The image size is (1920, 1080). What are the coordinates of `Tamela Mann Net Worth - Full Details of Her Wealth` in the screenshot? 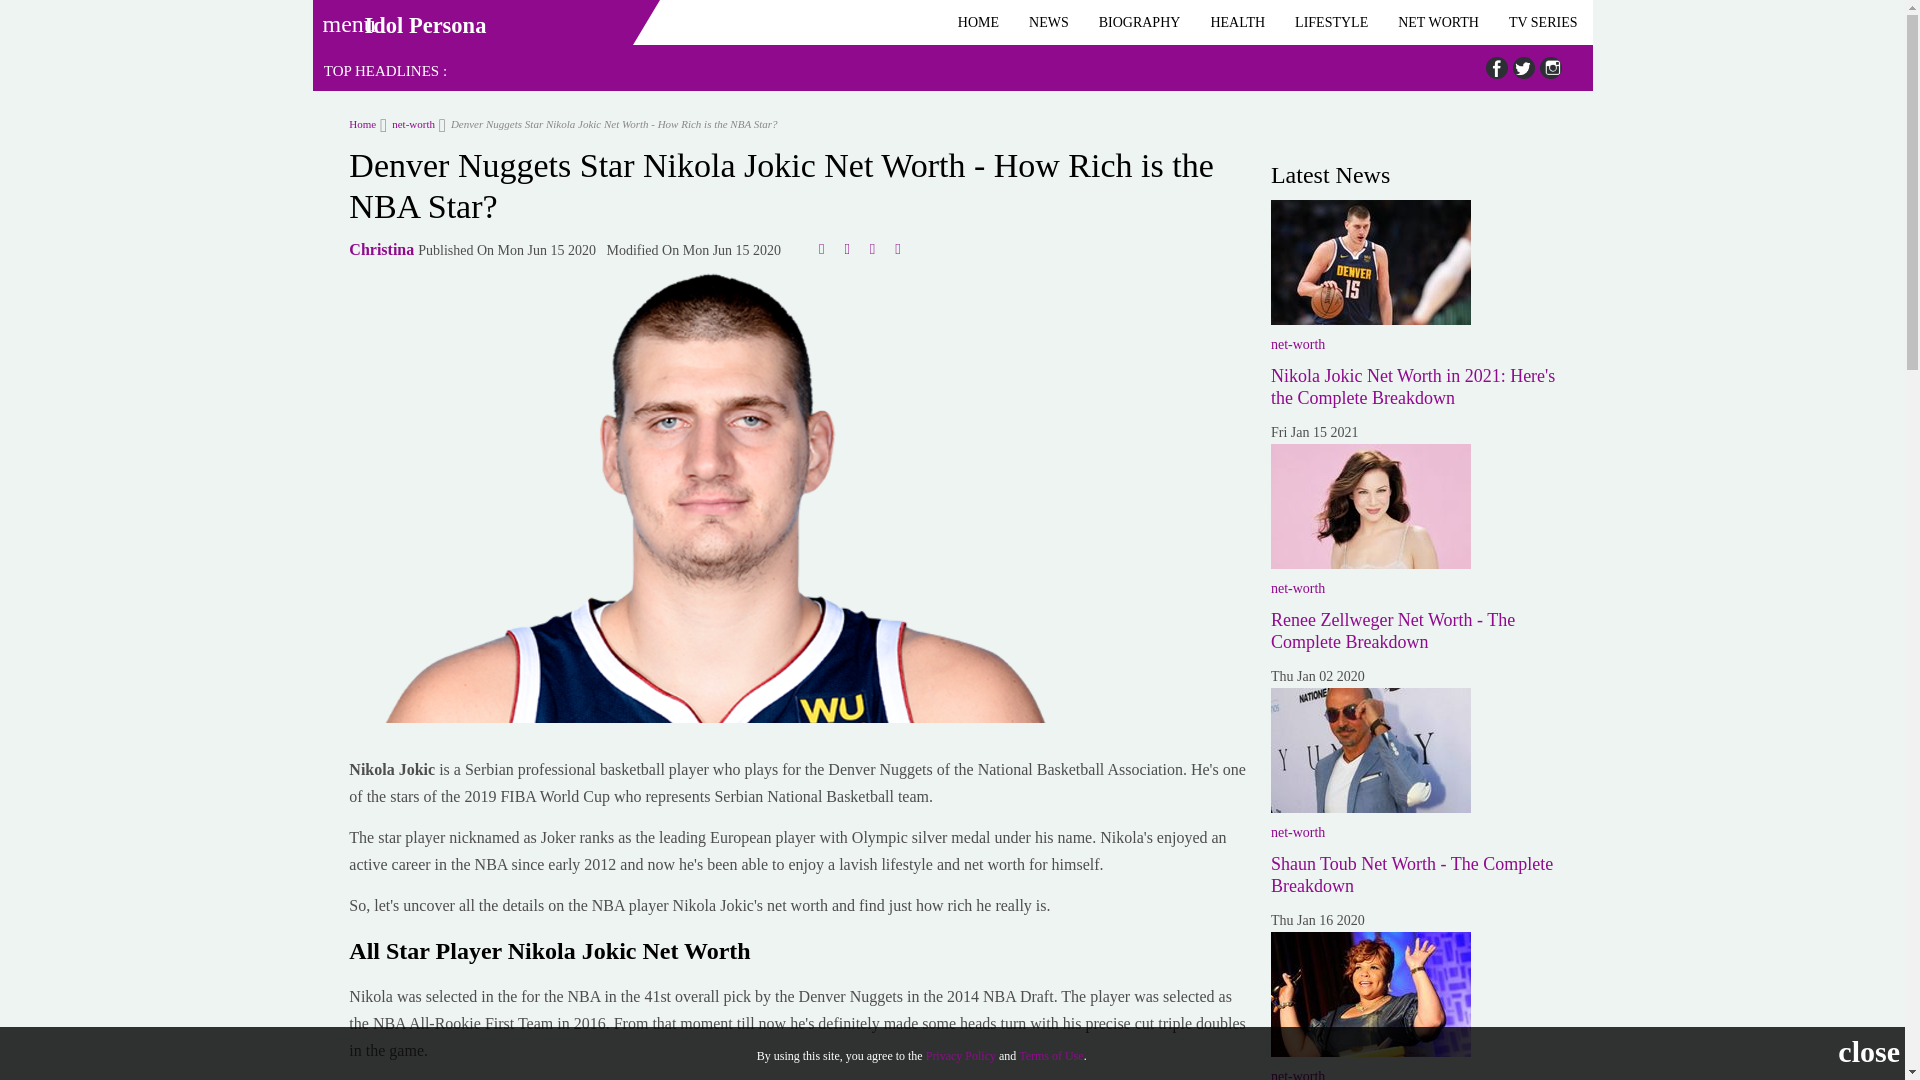 It's located at (1370, 994).